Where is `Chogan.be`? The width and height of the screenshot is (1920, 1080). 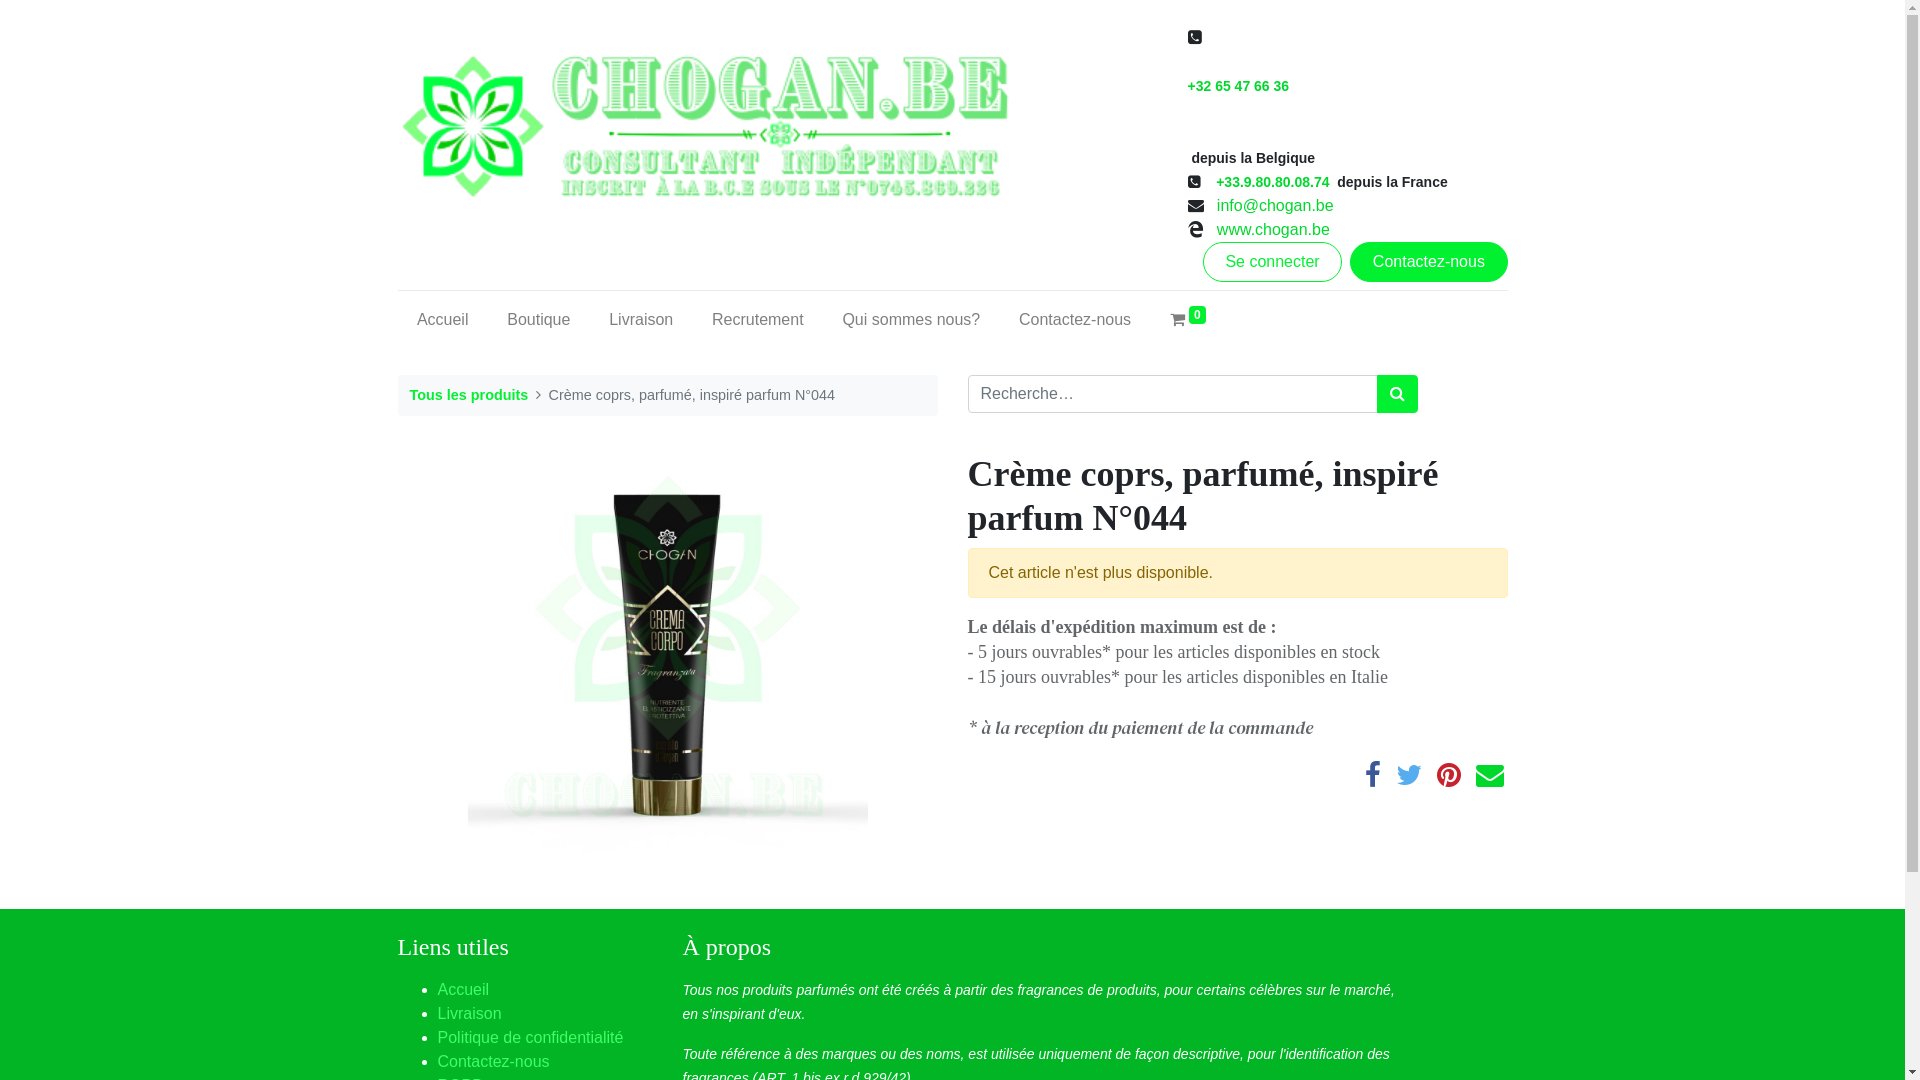
Chogan.be is located at coordinates (773, 126).